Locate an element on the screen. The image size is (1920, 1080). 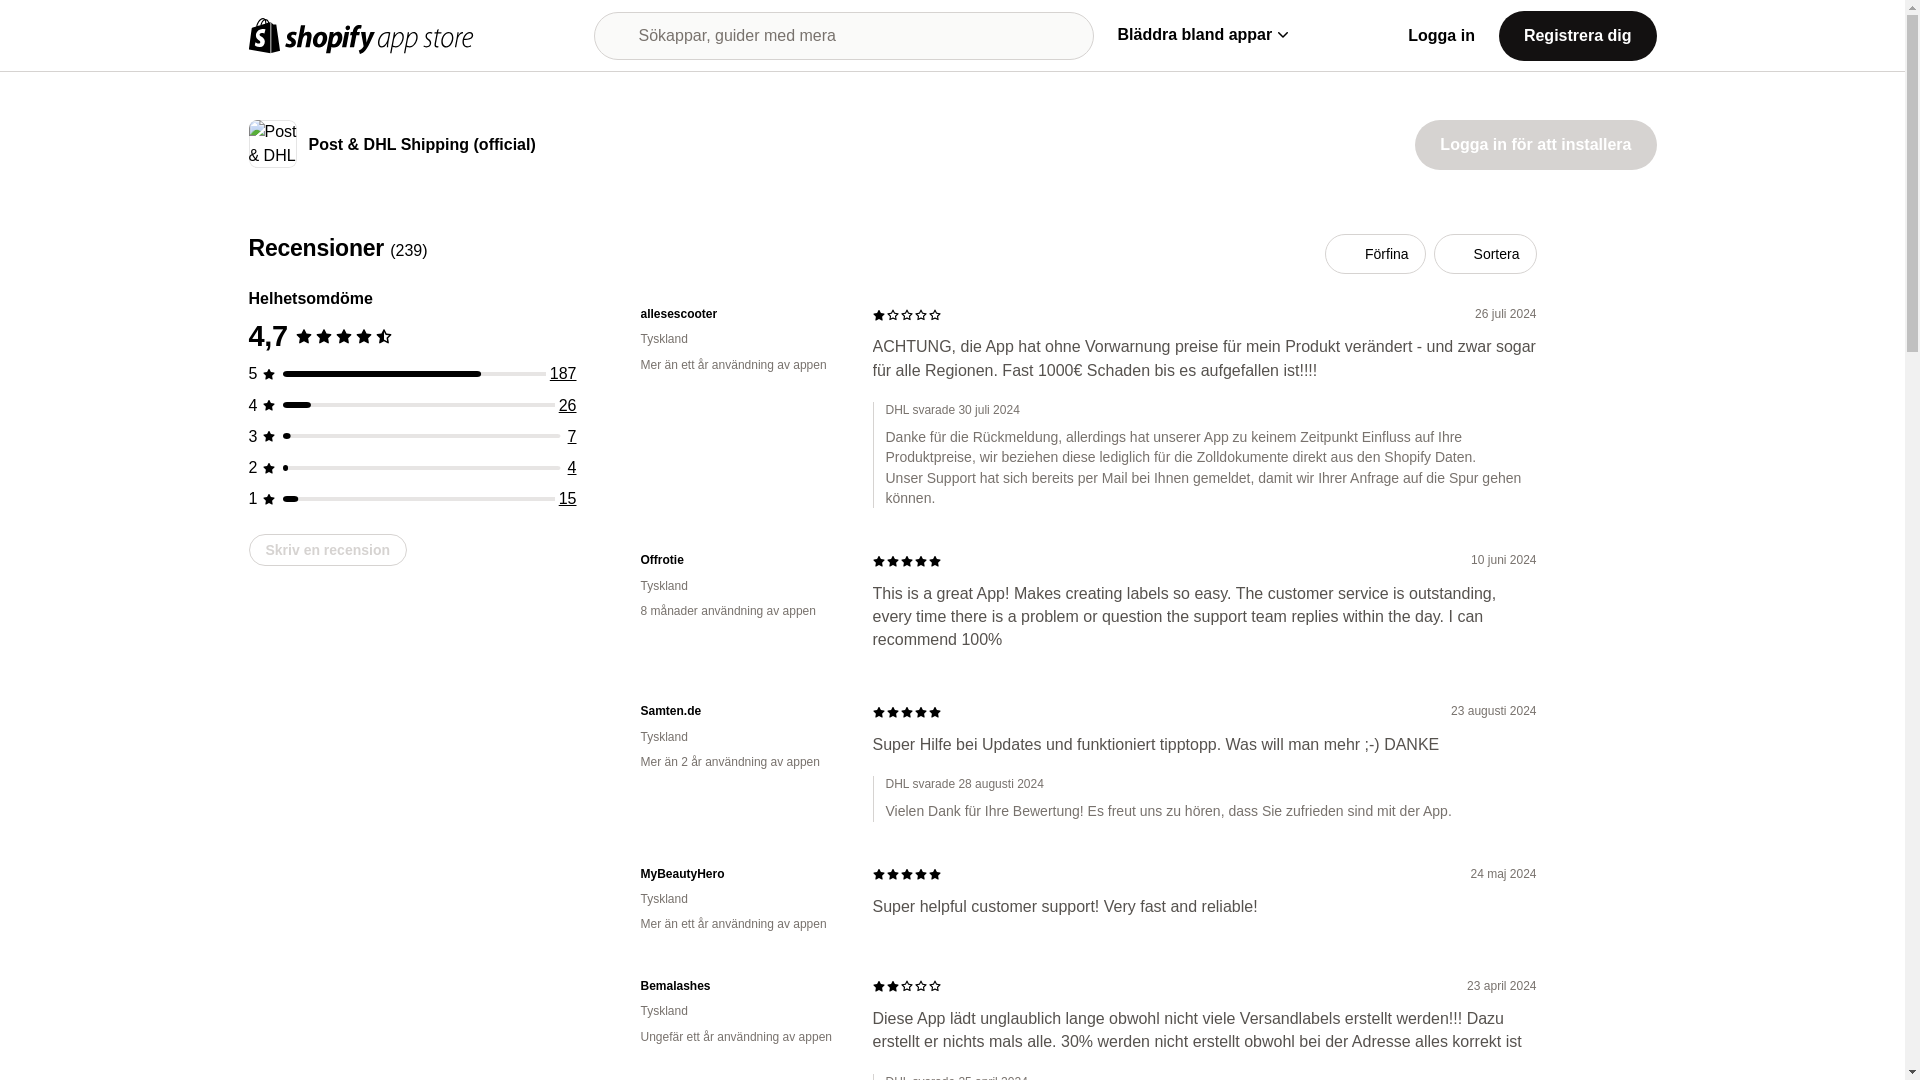
allesescooter is located at coordinates (740, 314).